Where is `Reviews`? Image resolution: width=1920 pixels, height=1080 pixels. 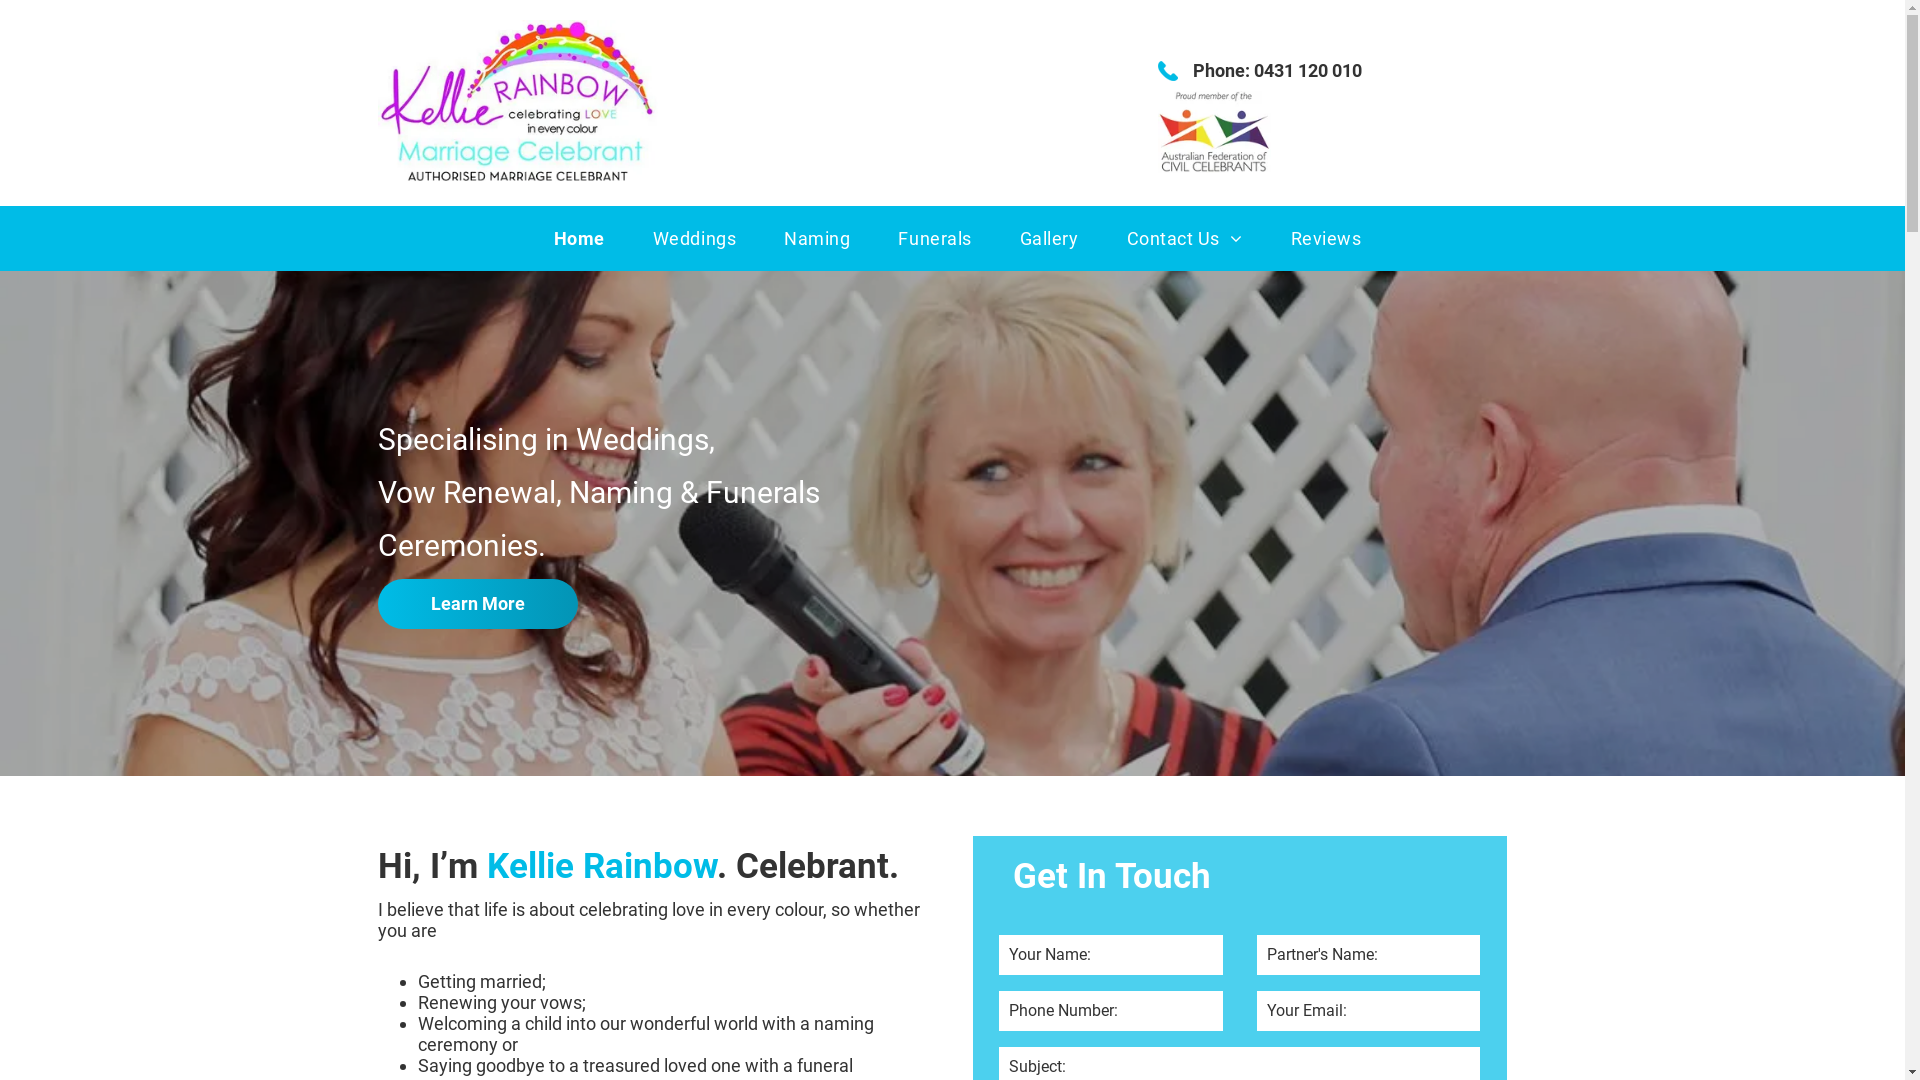 Reviews is located at coordinates (1326, 238).